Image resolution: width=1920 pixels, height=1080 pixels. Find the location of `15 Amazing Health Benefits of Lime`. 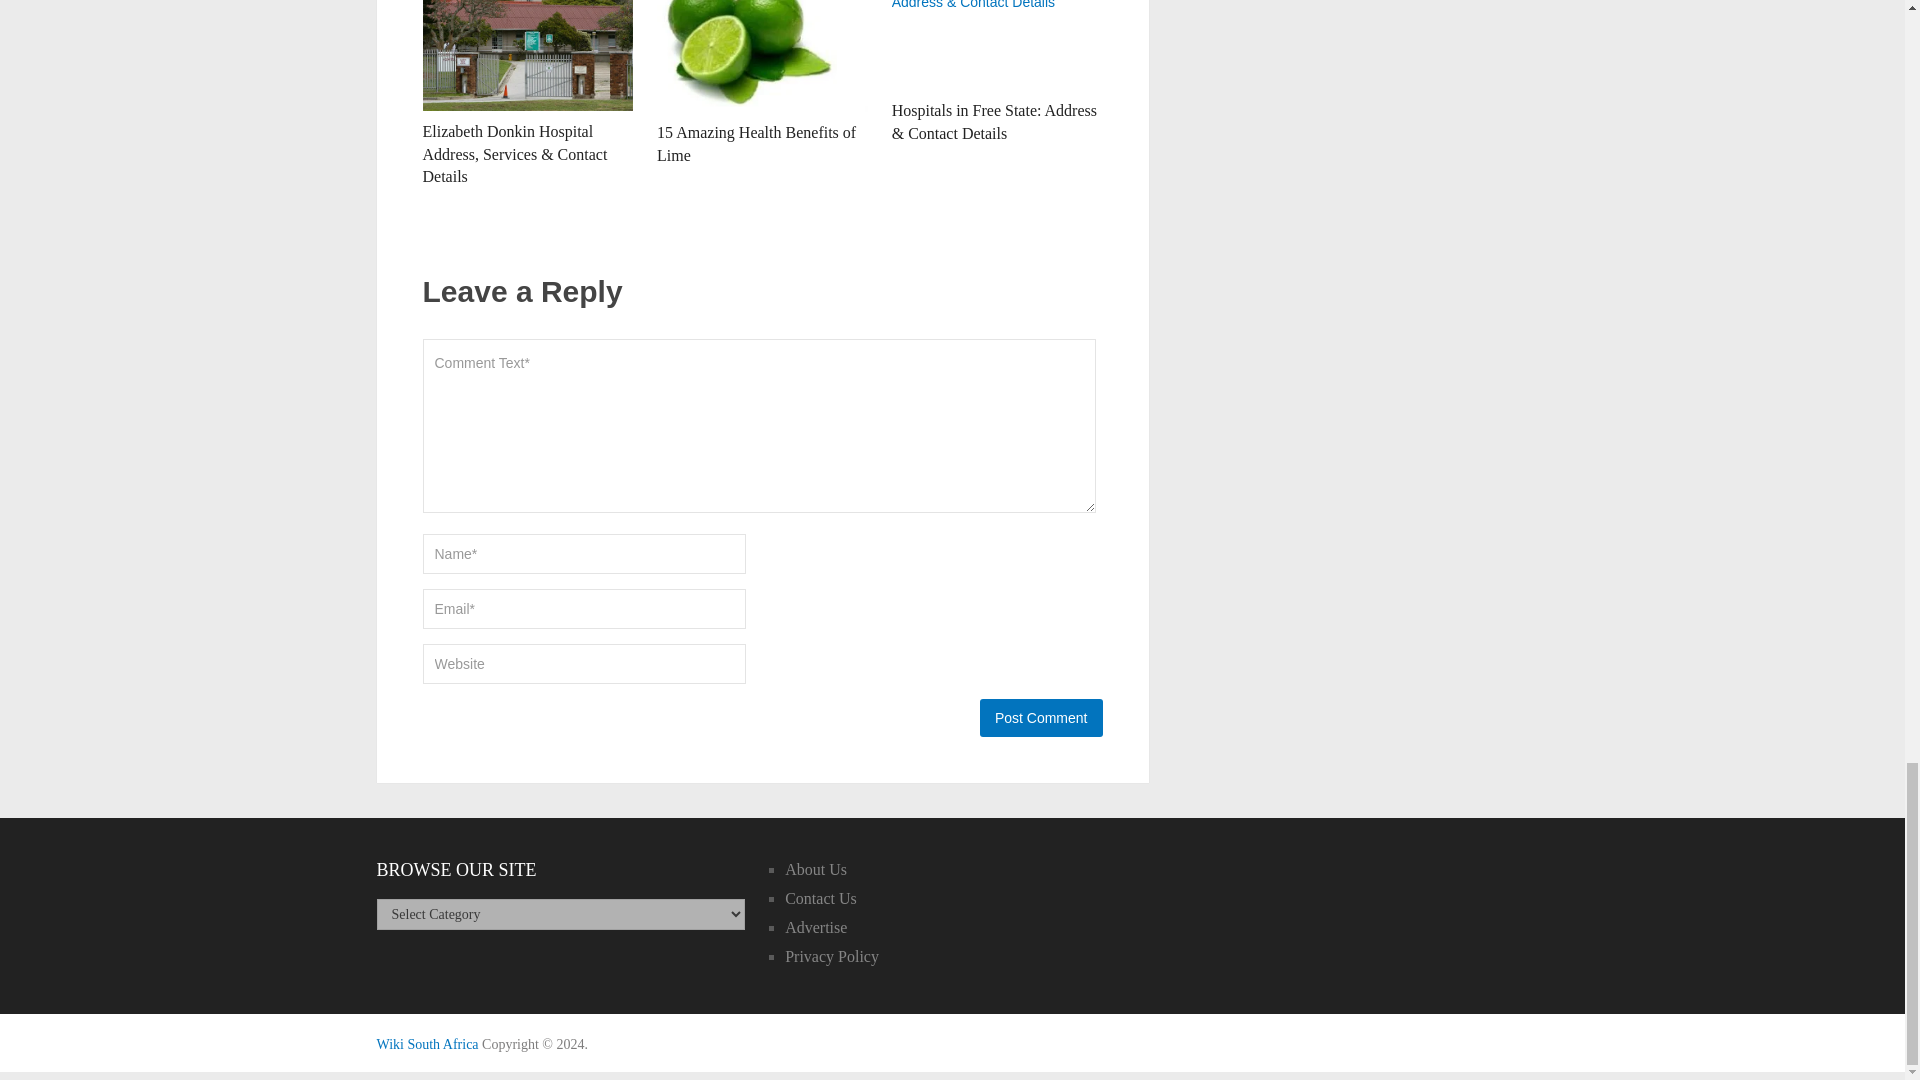

15 Amazing Health Benefits of Lime is located at coordinates (756, 144).